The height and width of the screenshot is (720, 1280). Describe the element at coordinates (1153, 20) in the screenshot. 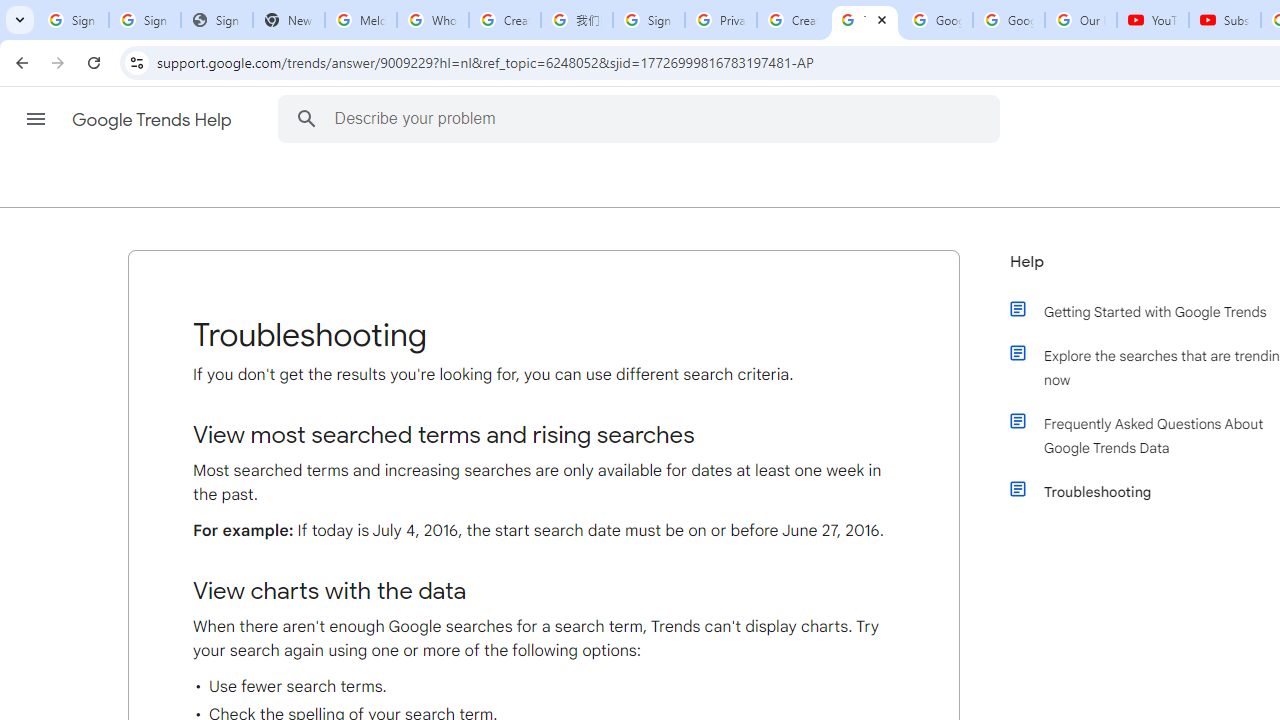

I see `YouTube` at that location.